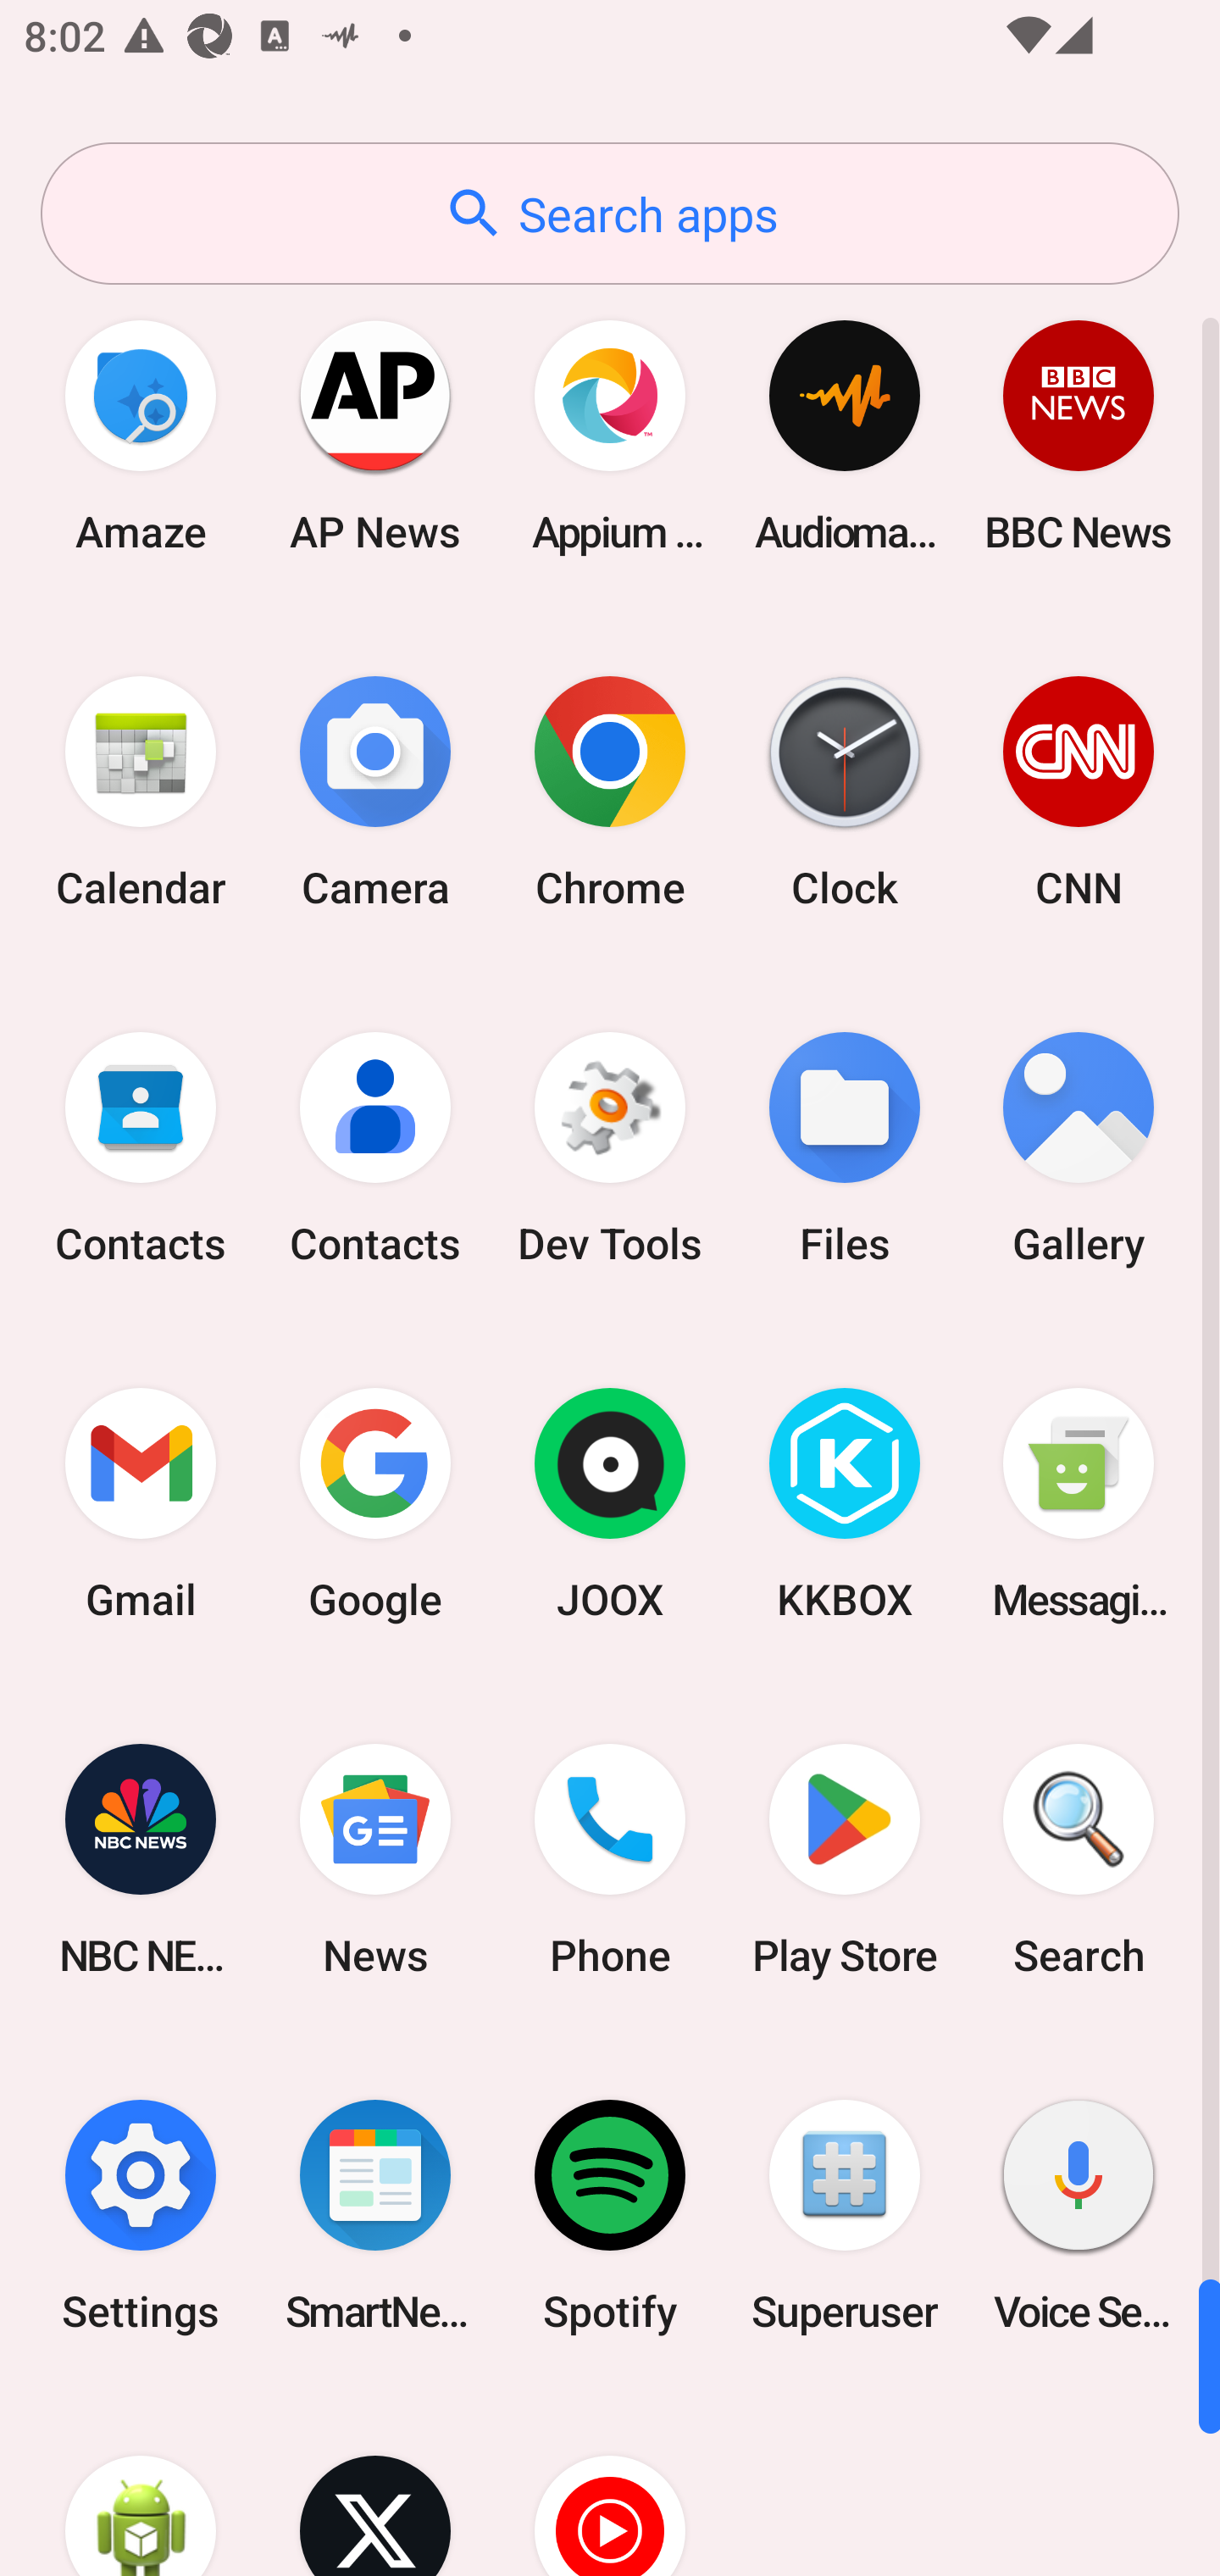  Describe the element at coordinates (1079, 1859) in the screenshot. I see `Search` at that location.